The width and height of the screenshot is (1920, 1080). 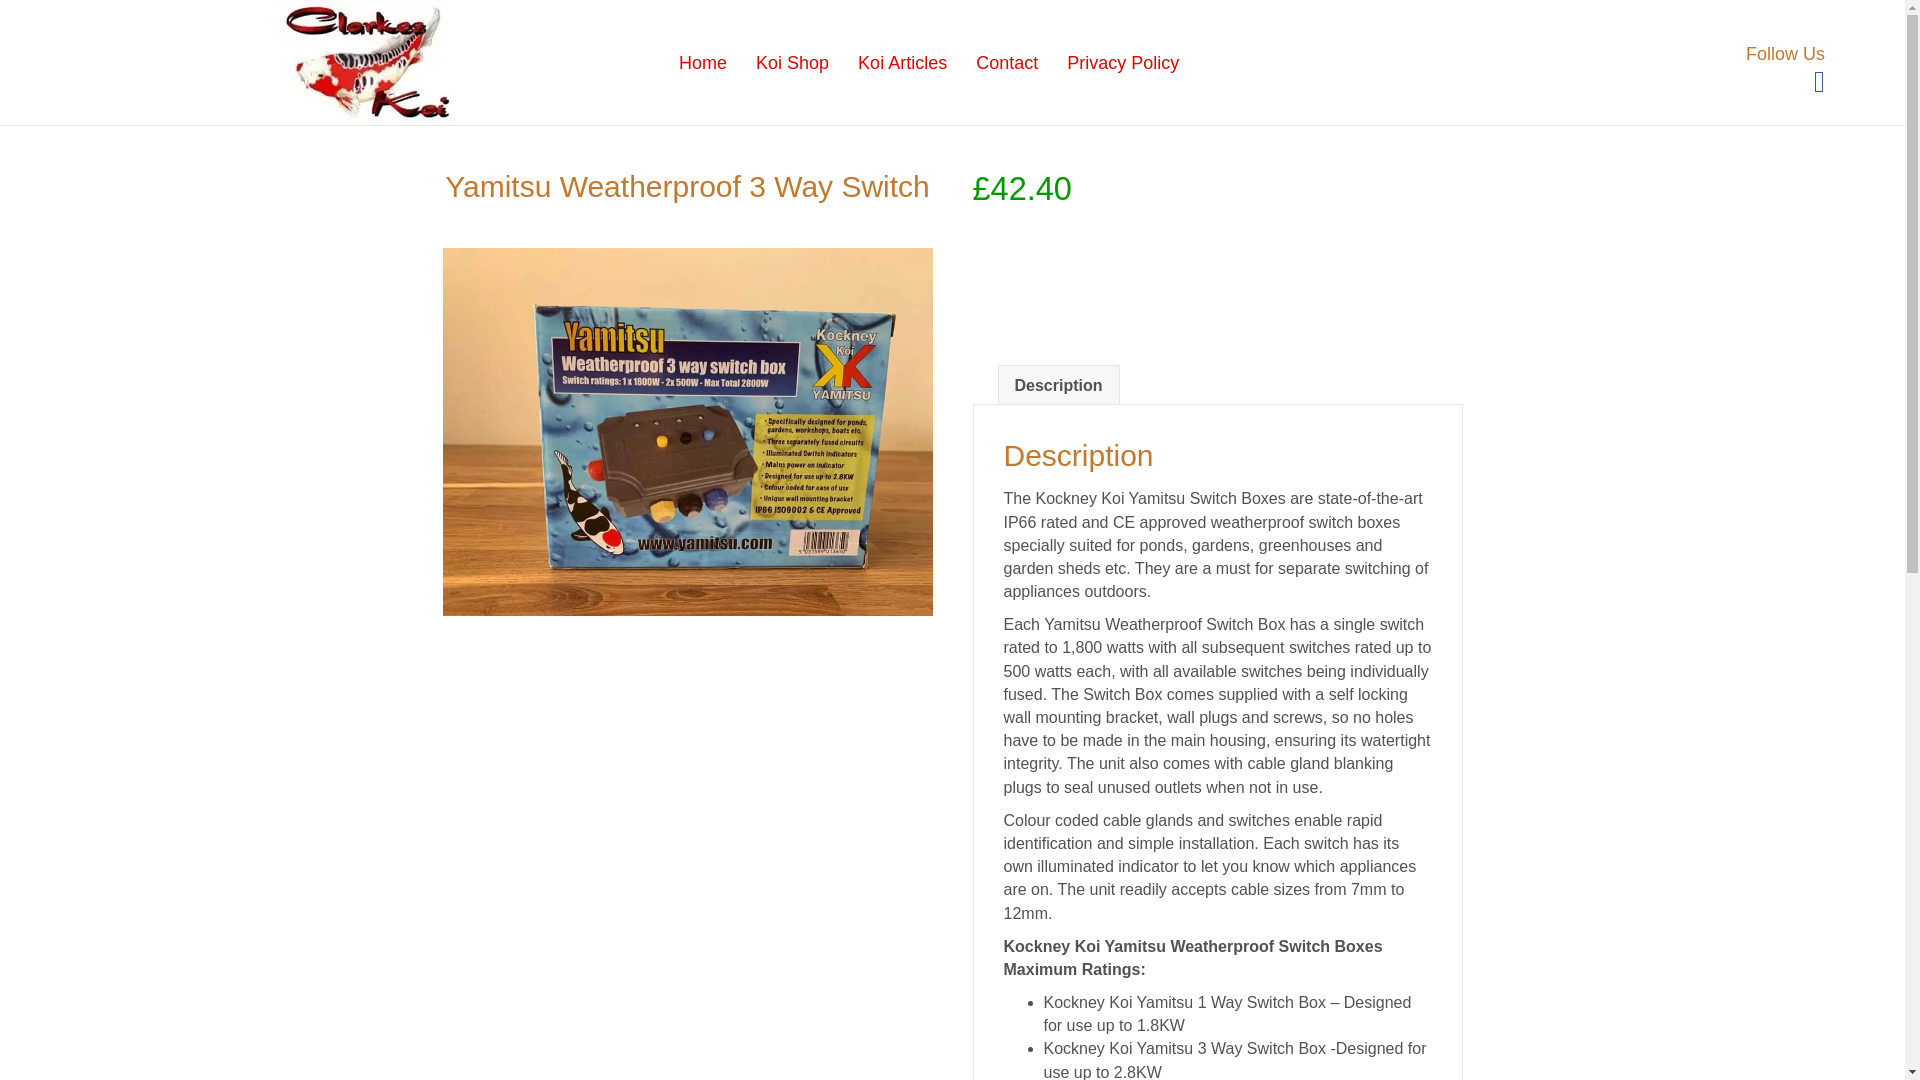 I want to click on Koi Articles, so click(x=902, y=63).